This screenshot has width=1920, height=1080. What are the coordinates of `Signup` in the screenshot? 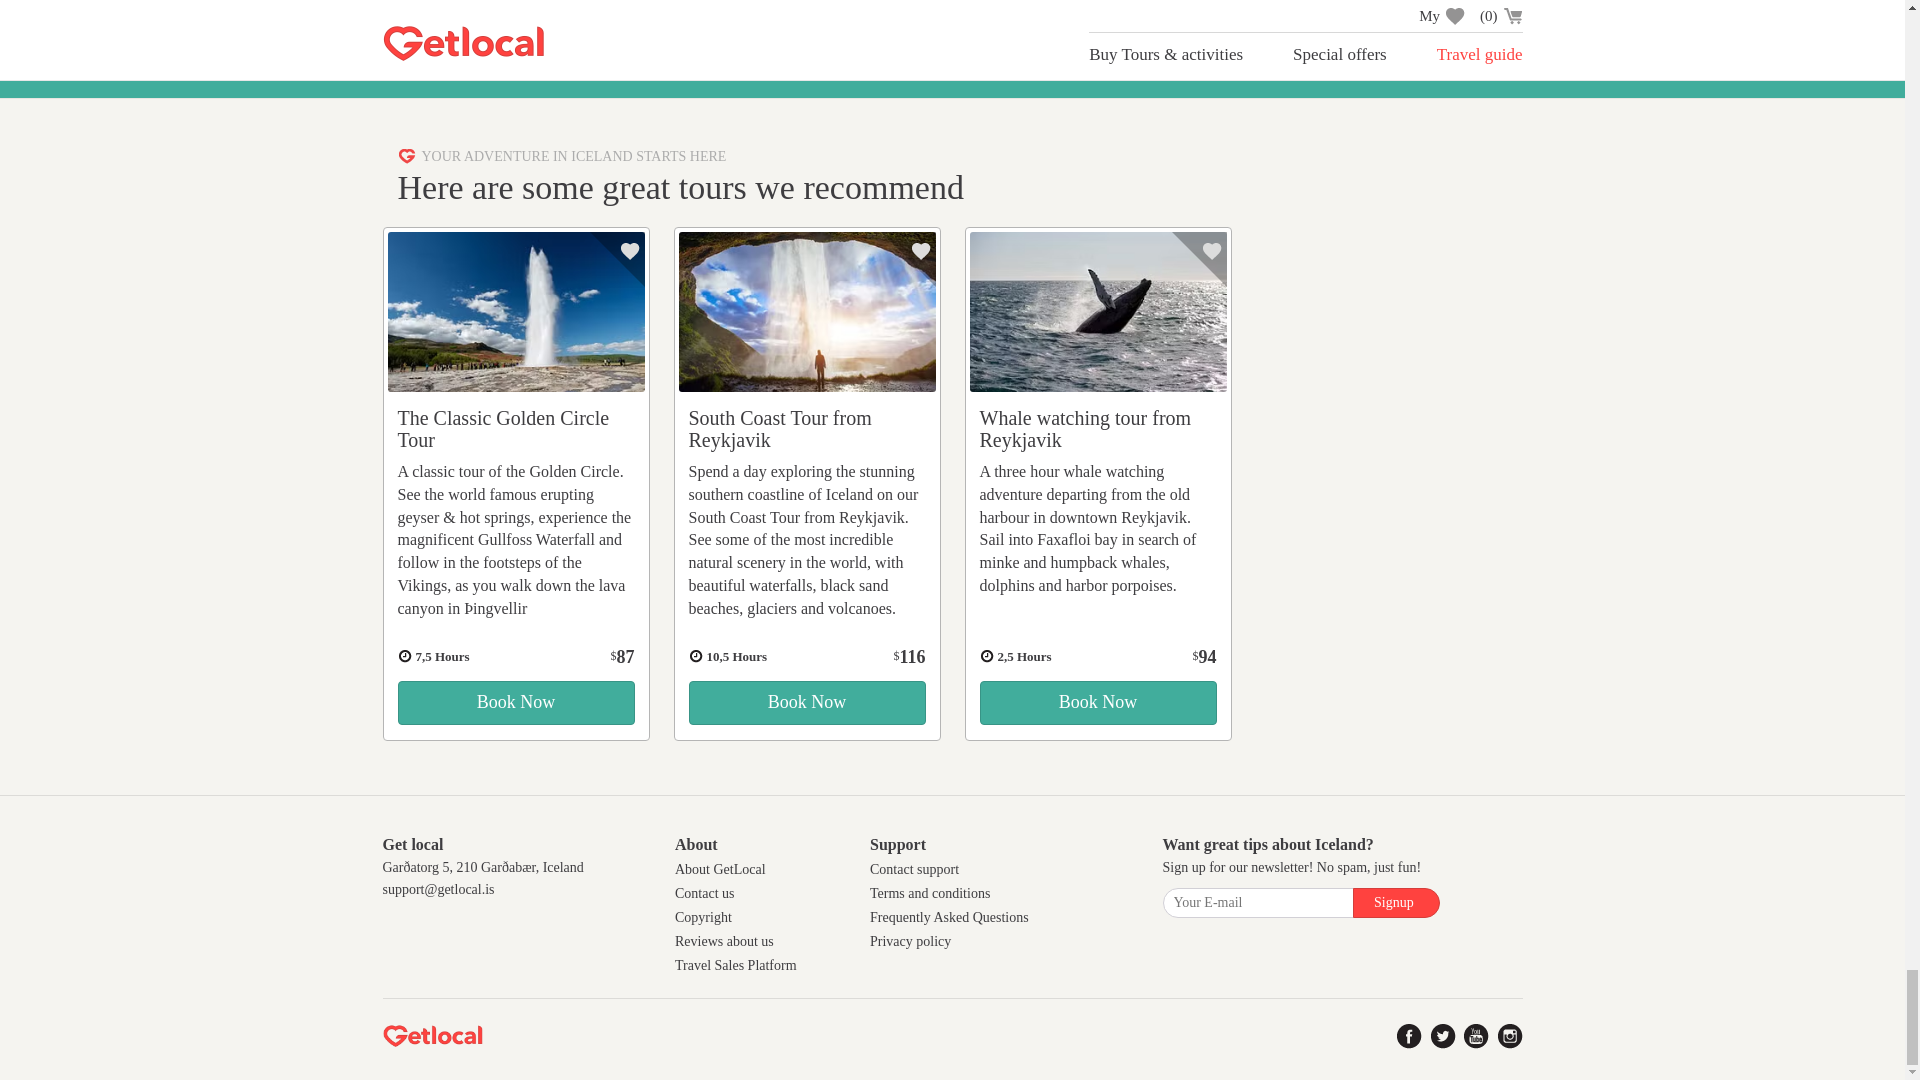 It's located at (1396, 902).